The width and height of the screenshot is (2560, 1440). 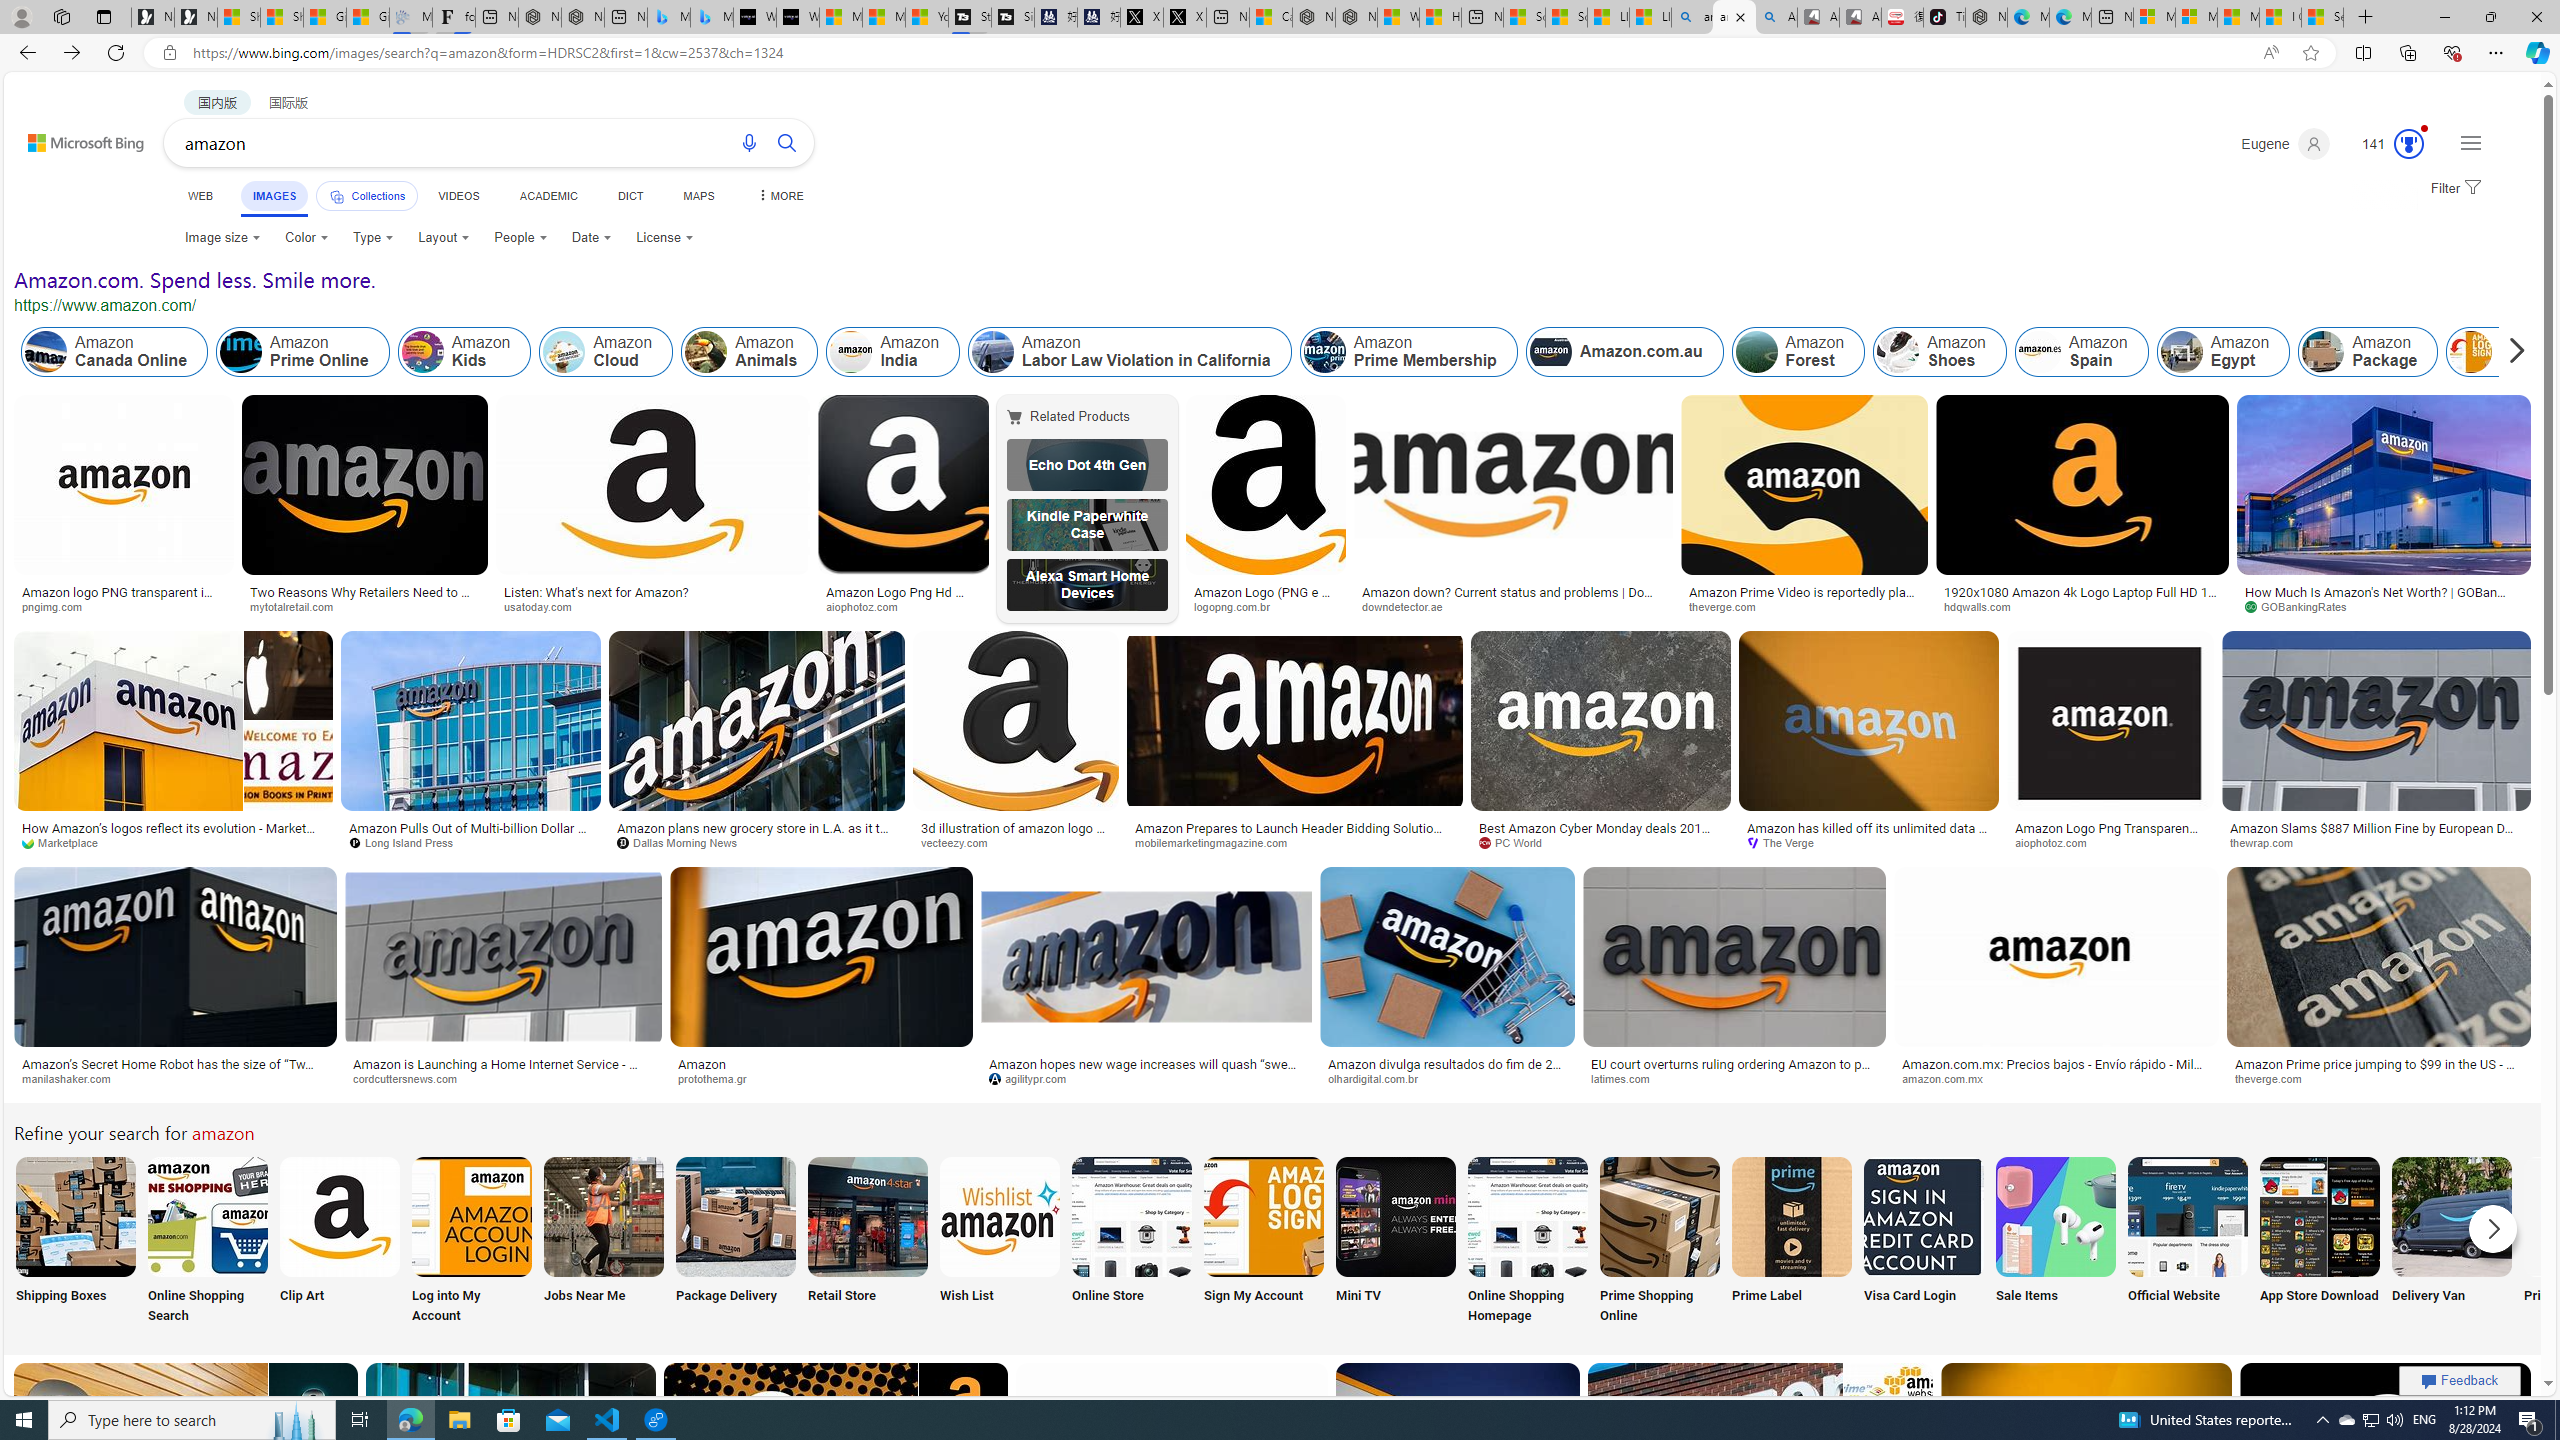 What do you see at coordinates (2080, 352) in the screenshot?
I see `Amazon Spain` at bounding box center [2080, 352].